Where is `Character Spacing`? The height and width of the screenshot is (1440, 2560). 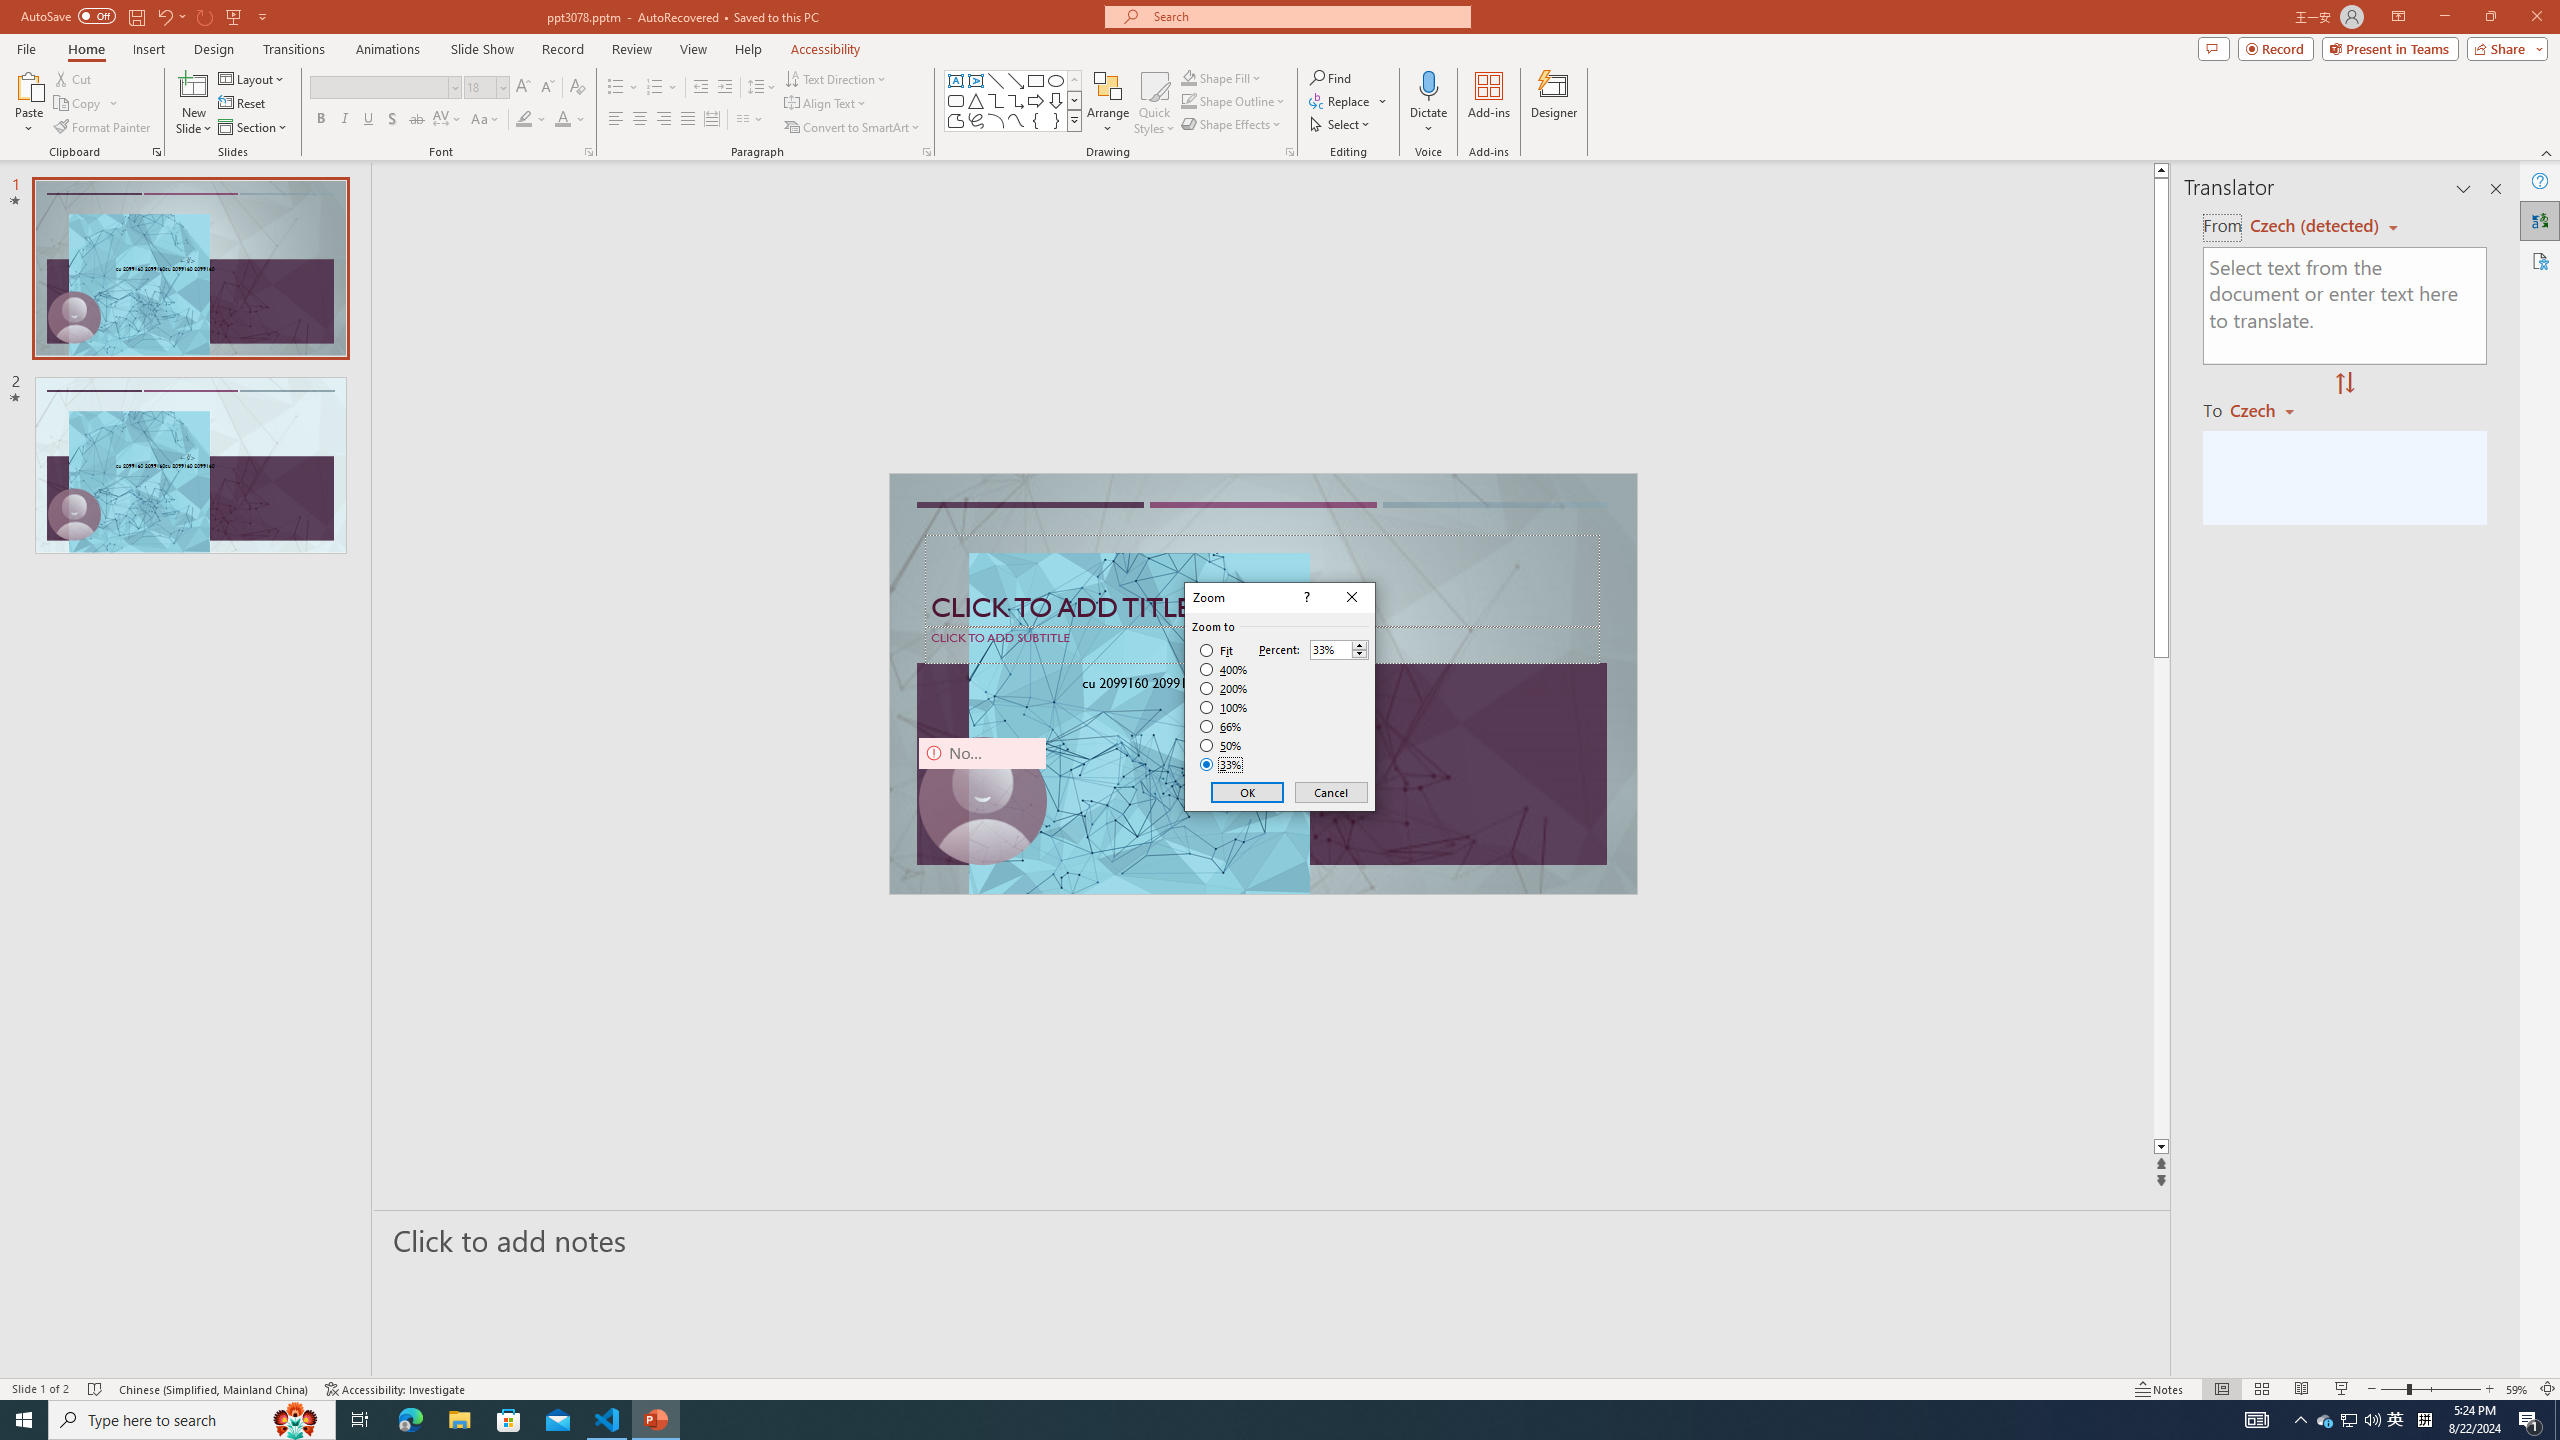 Character Spacing is located at coordinates (448, 120).